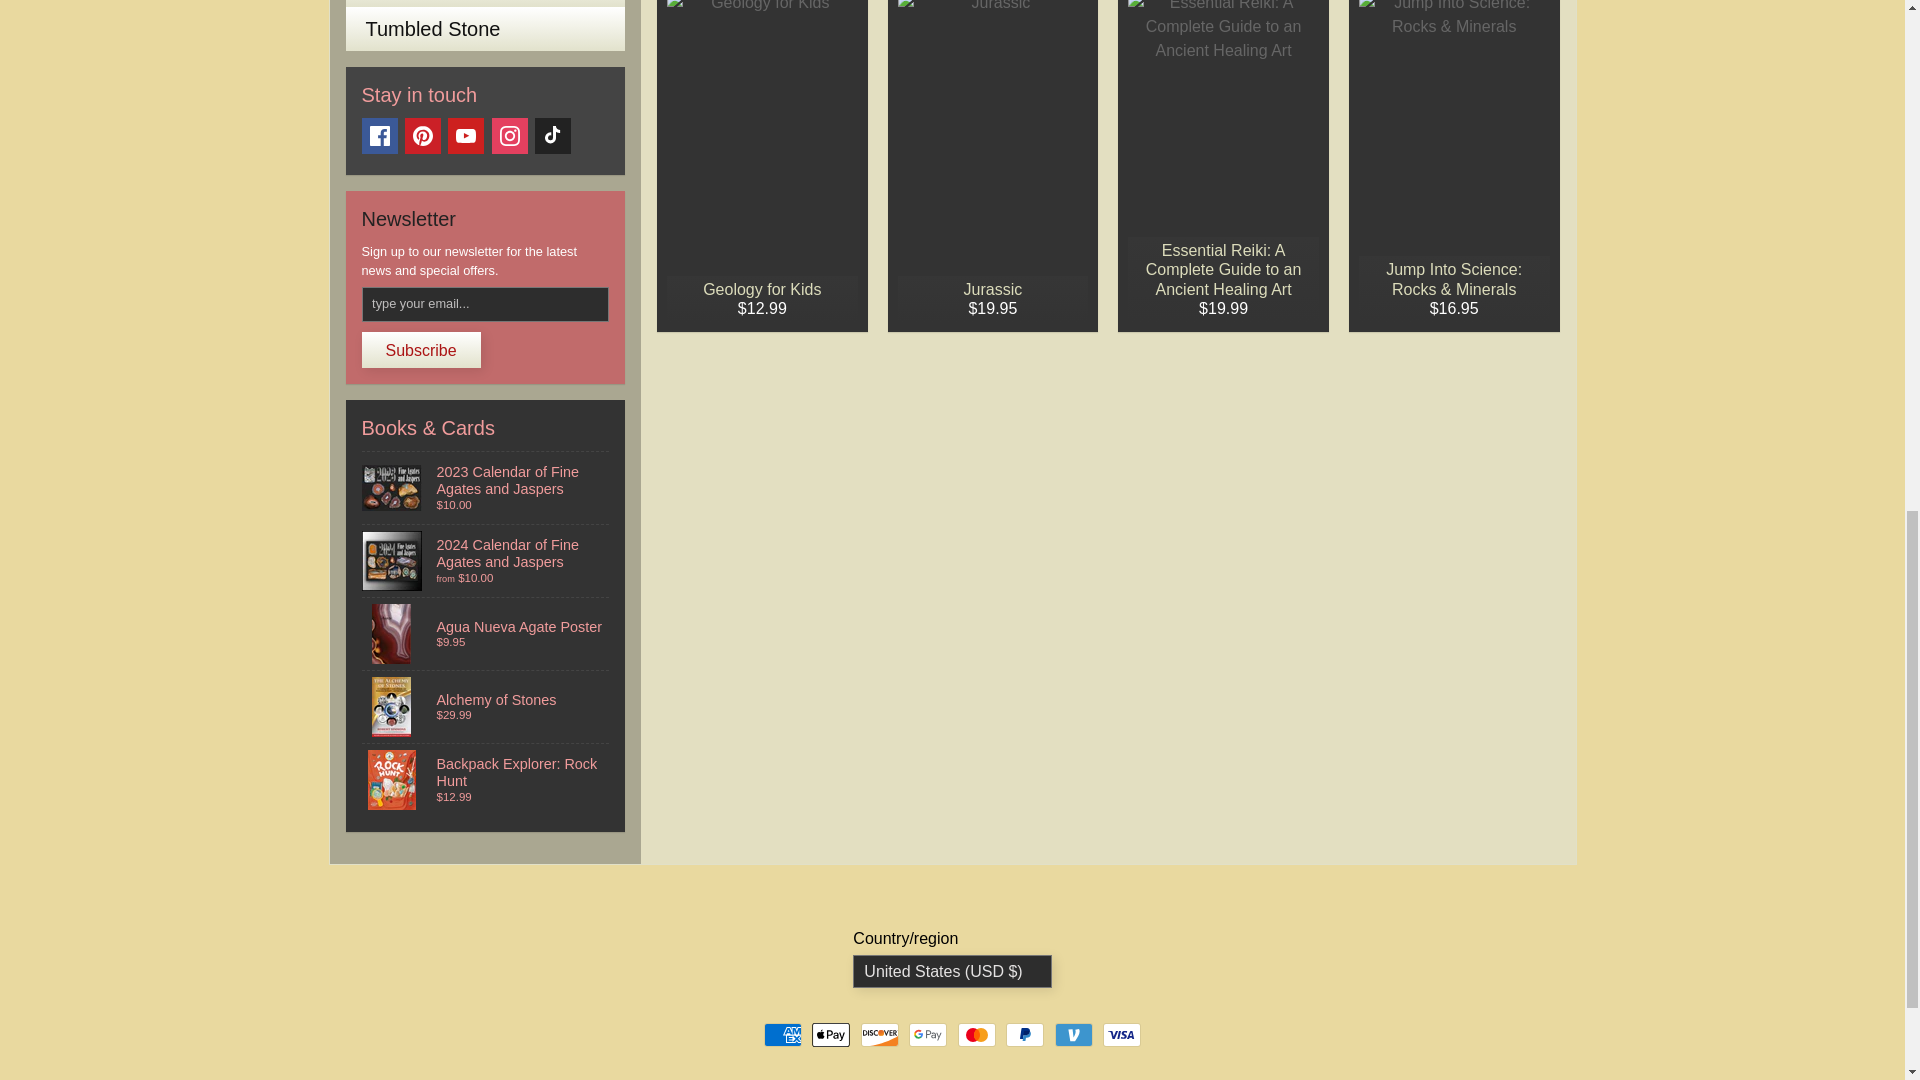  I want to click on Discover, so click(879, 1034).